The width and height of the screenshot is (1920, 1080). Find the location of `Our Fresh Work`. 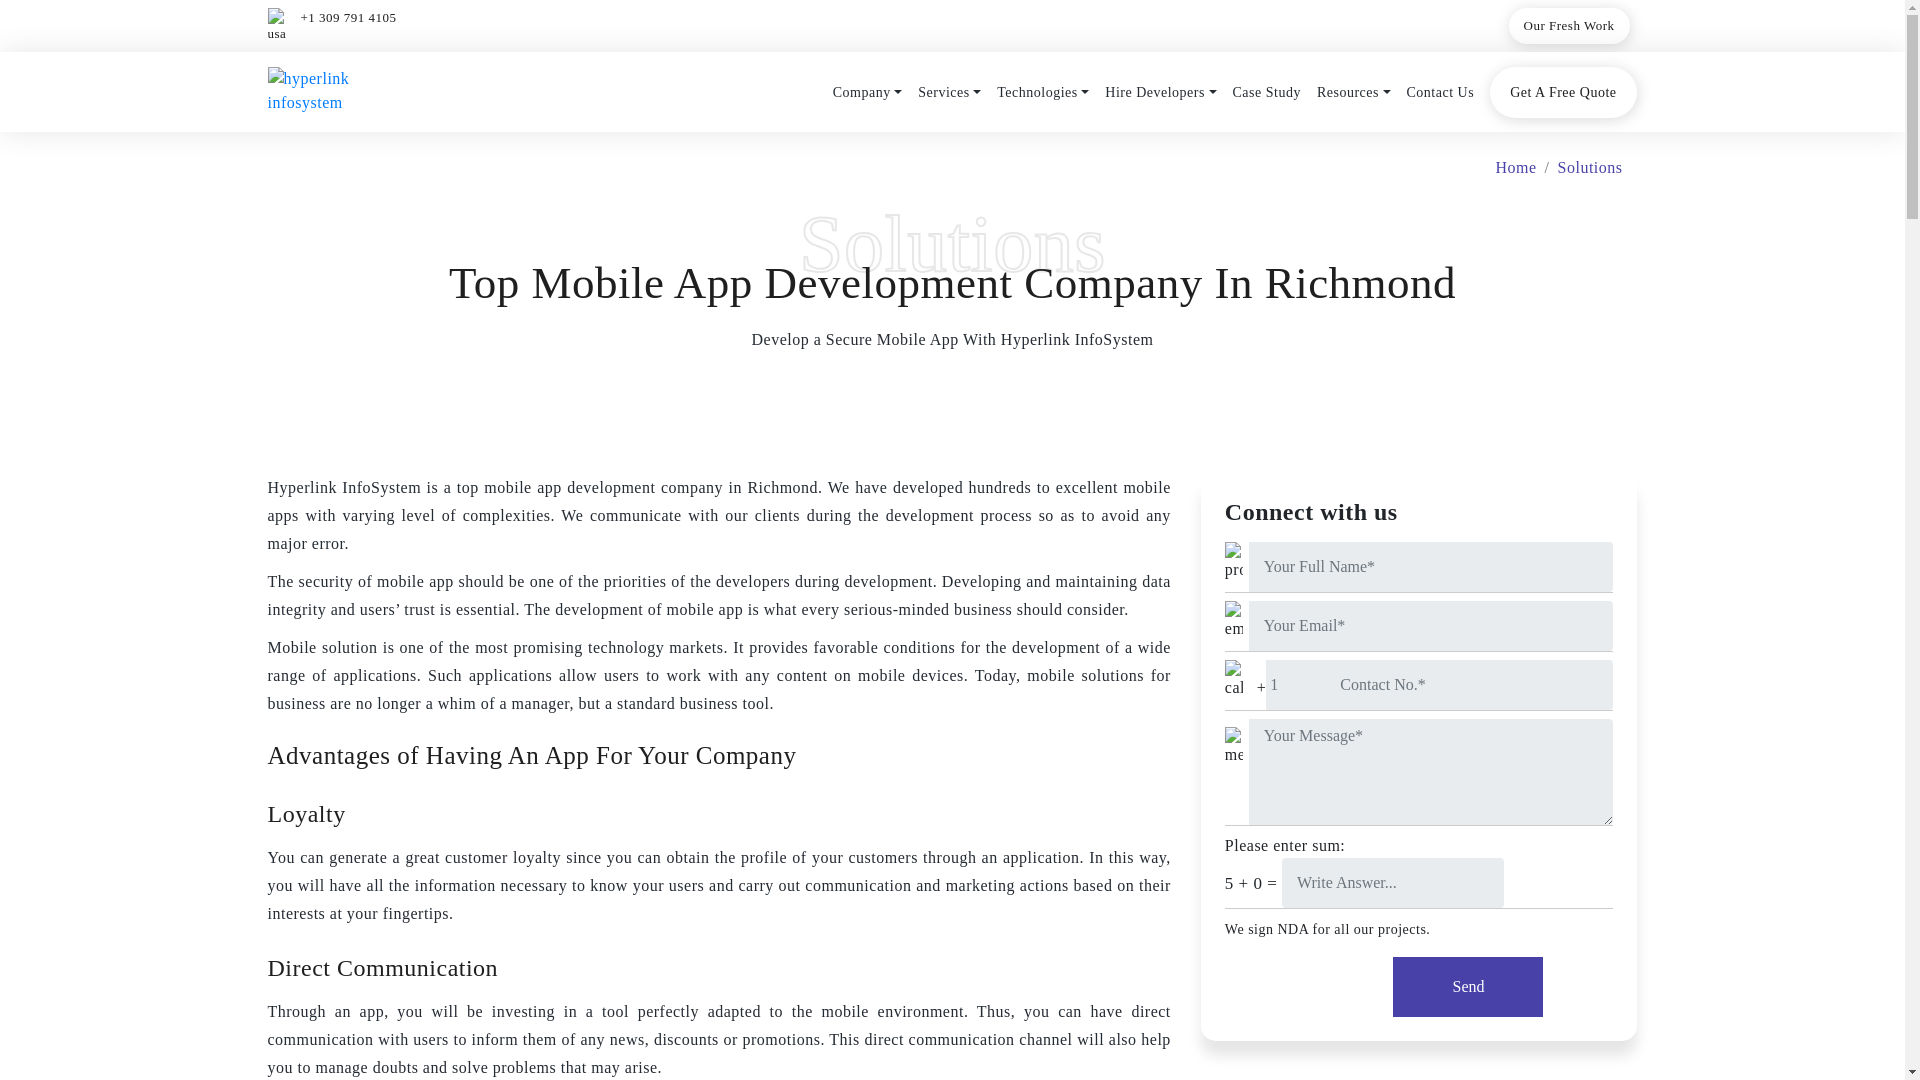

Our Fresh Work is located at coordinates (1570, 26).